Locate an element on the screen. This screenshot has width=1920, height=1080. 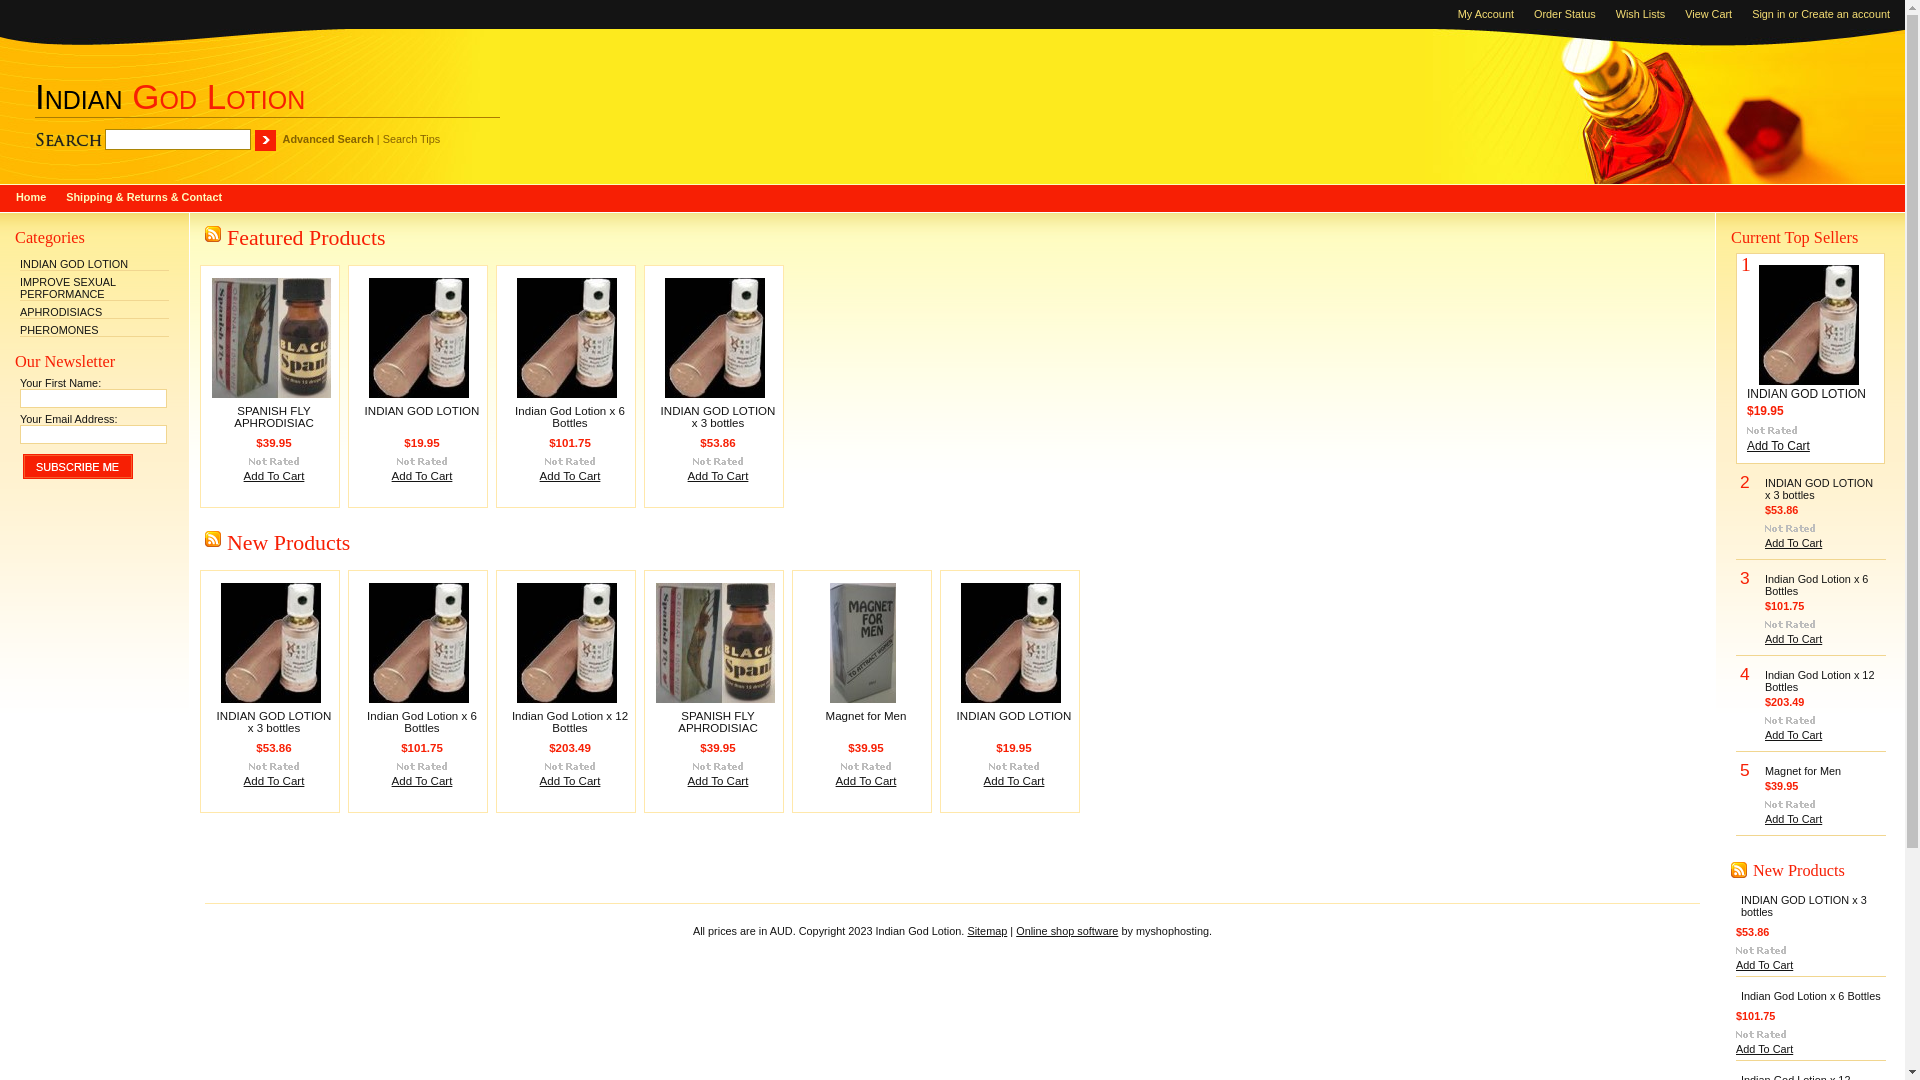
Add To Cart is located at coordinates (1764, 1049).